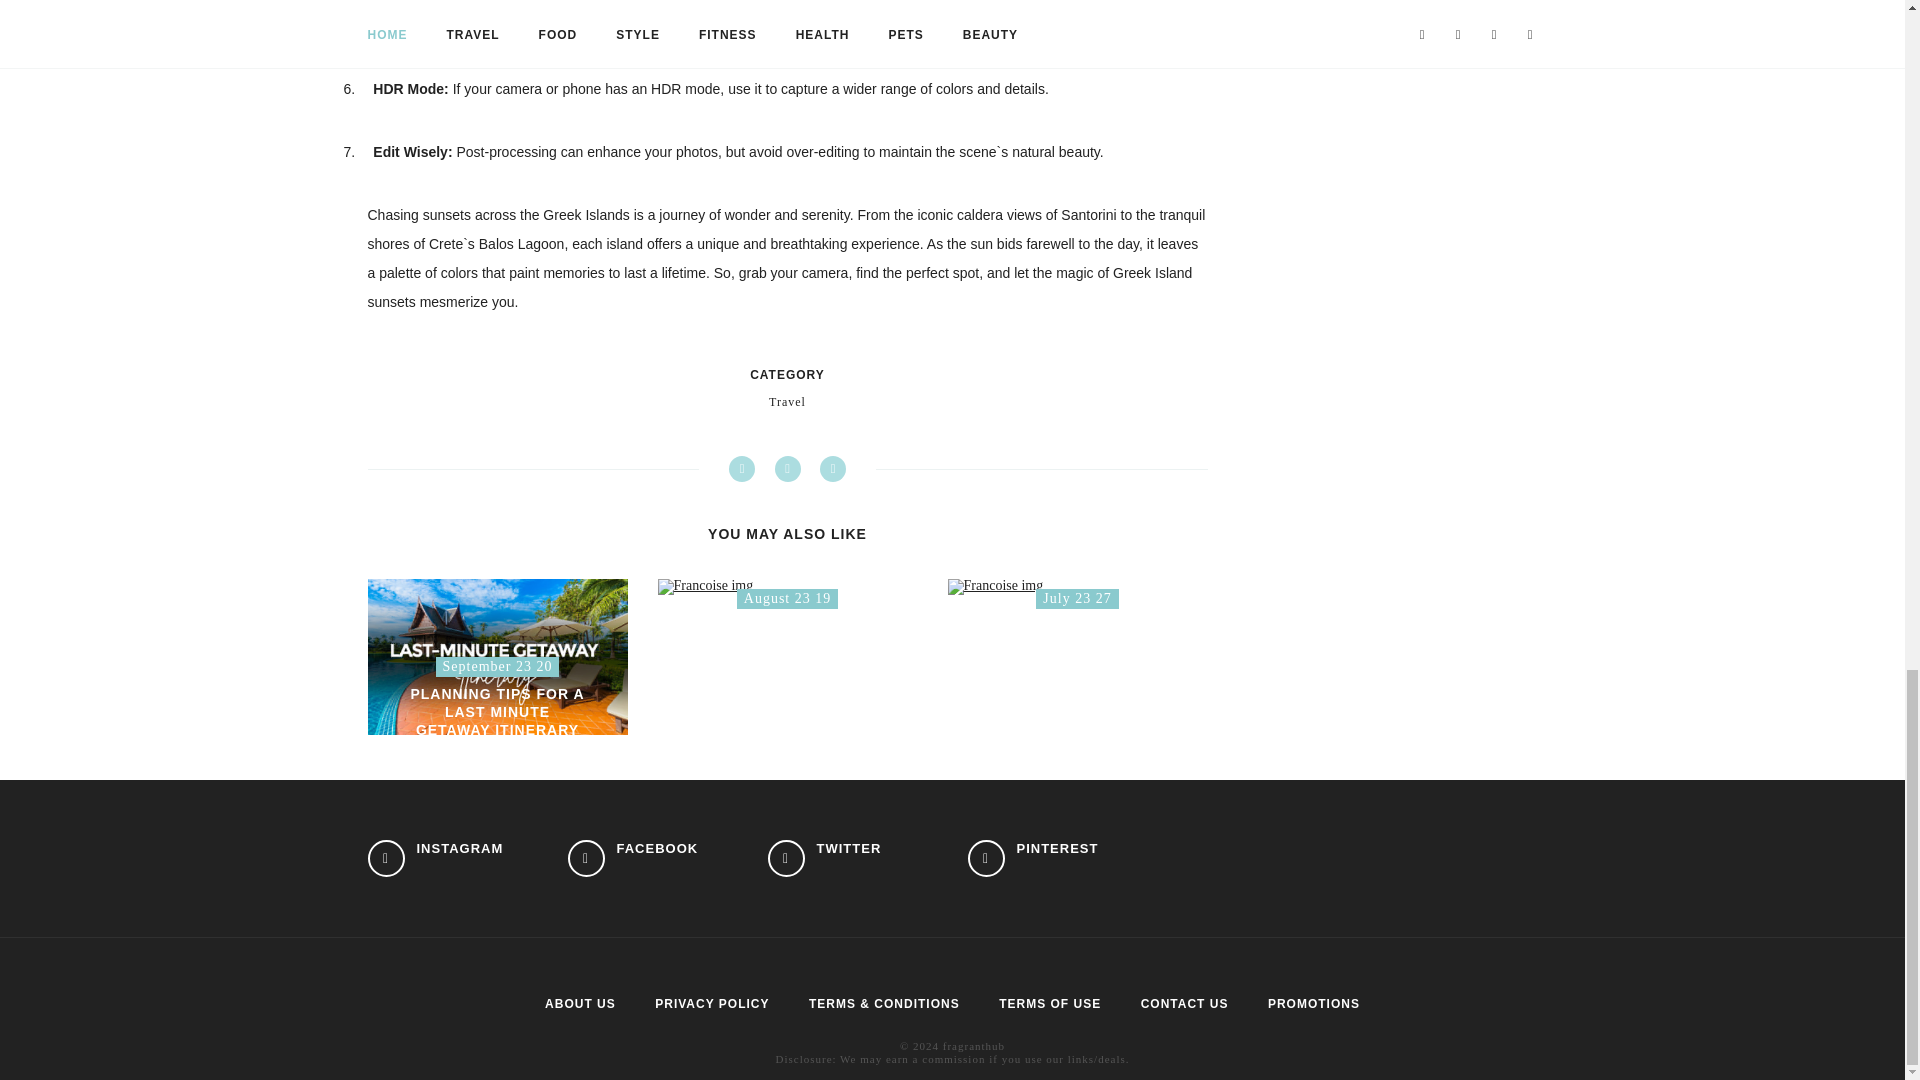 This screenshot has height=1080, width=1920. What do you see at coordinates (788, 402) in the screenshot?
I see `Travel` at bounding box center [788, 402].